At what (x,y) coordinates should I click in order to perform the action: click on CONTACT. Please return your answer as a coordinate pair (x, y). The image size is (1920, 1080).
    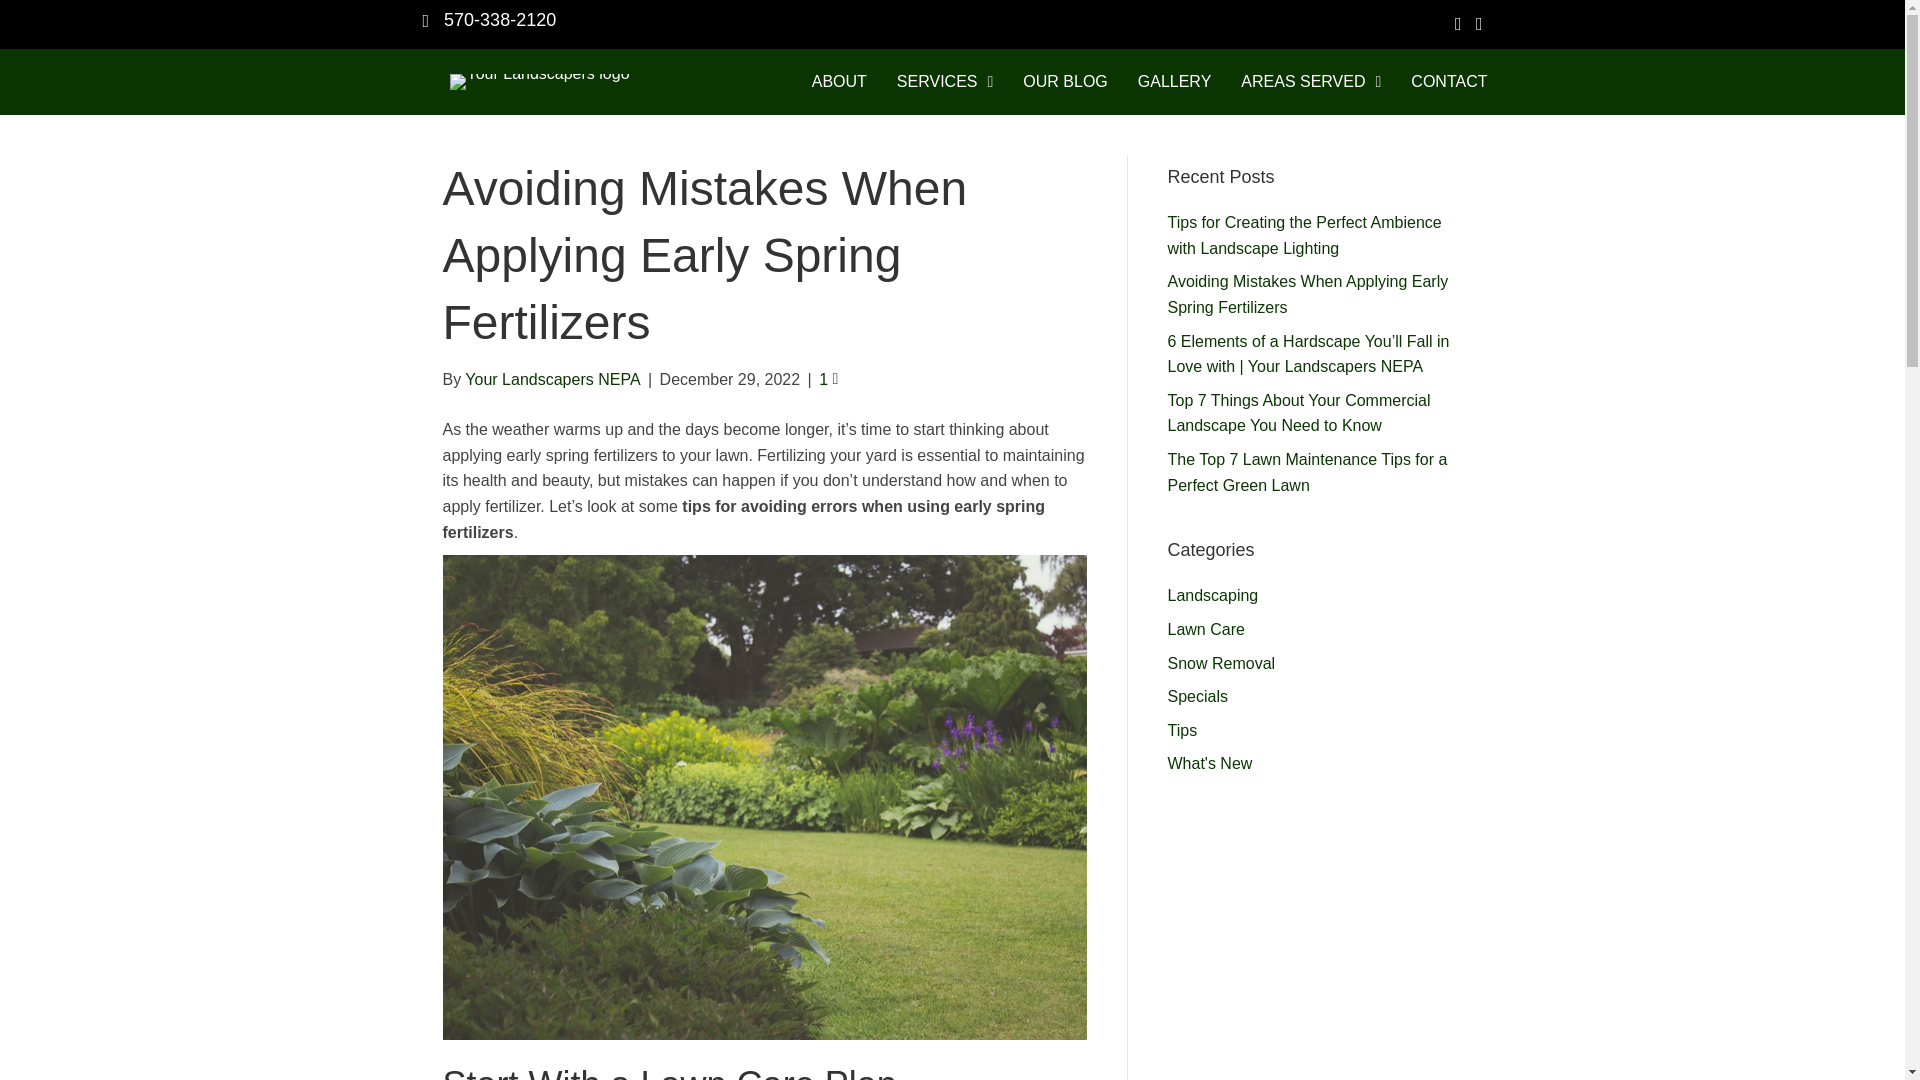
    Looking at the image, I should click on (1449, 82).